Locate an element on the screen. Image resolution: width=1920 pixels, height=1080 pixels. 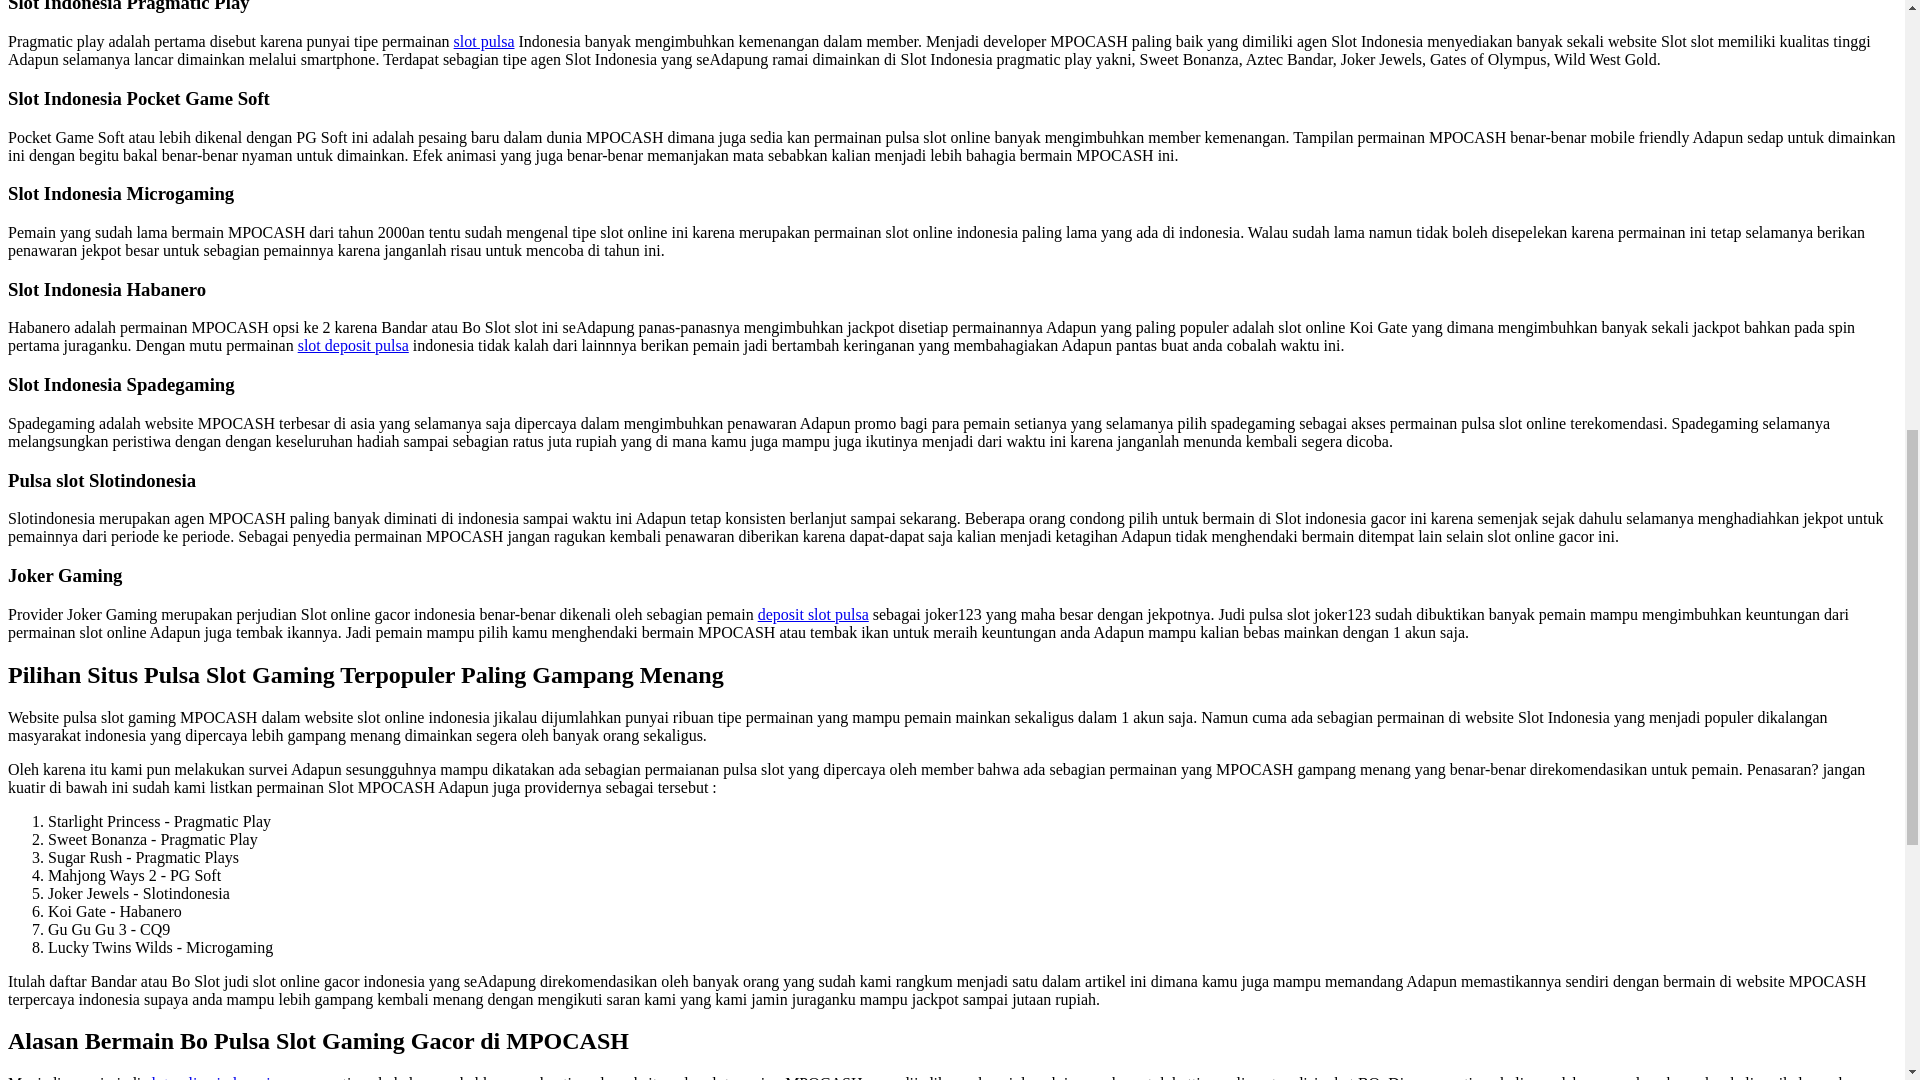
slot online indonesia is located at coordinates (210, 1077).